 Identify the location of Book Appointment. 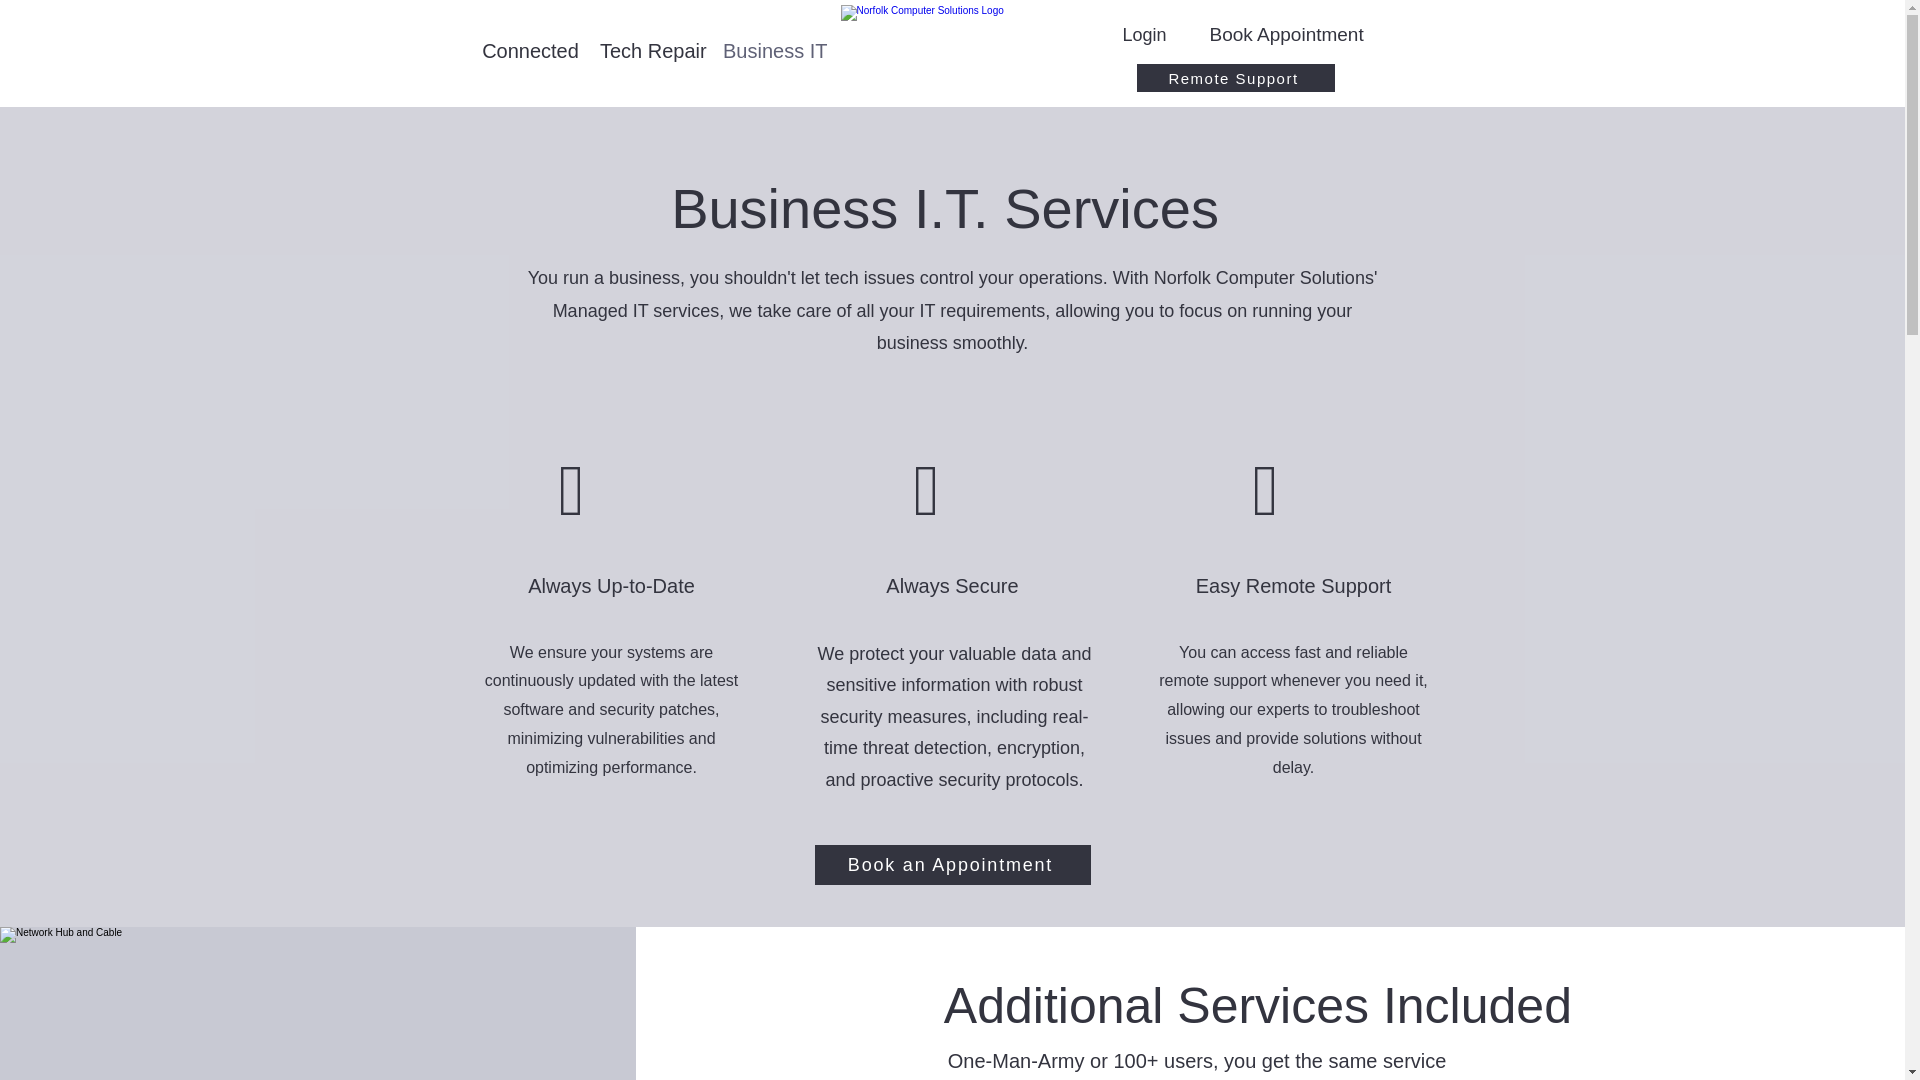
(1286, 34).